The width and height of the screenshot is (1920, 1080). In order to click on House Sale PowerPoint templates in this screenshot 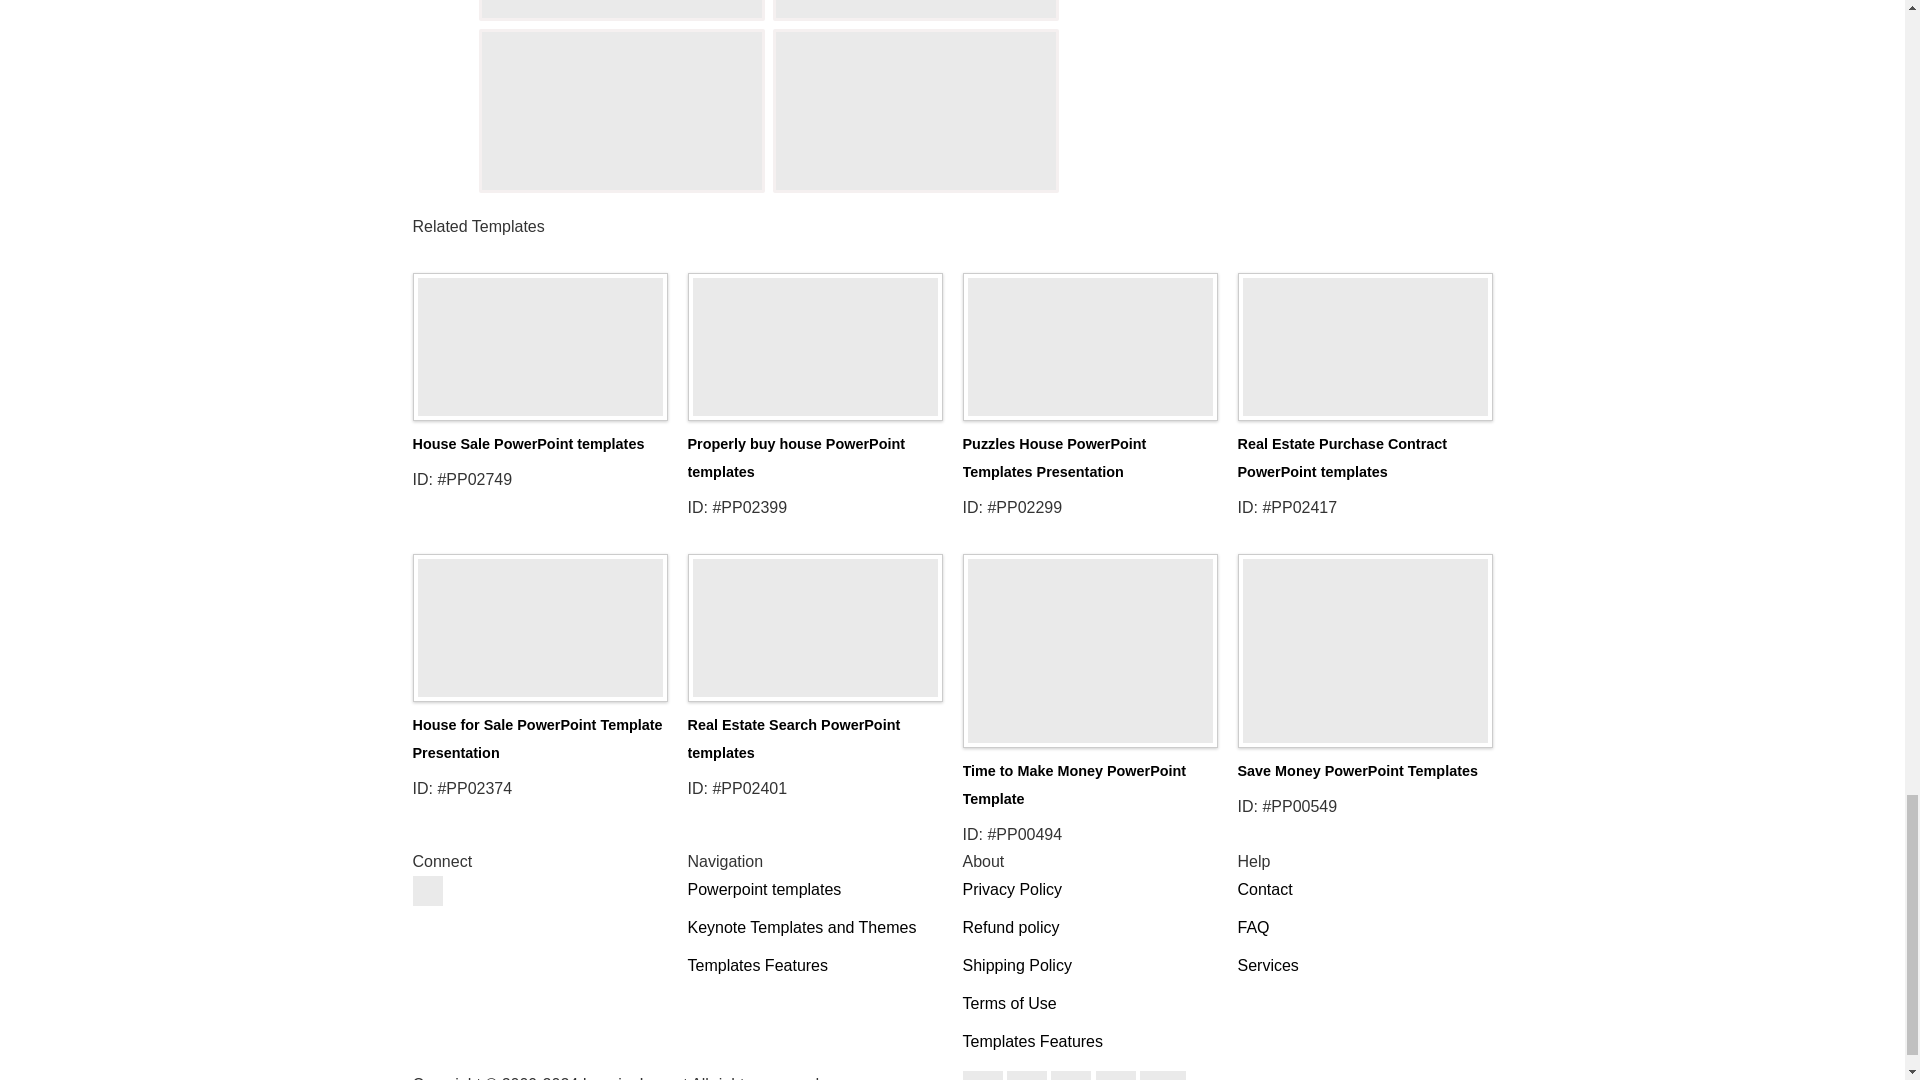, I will do `click(539, 340)`.